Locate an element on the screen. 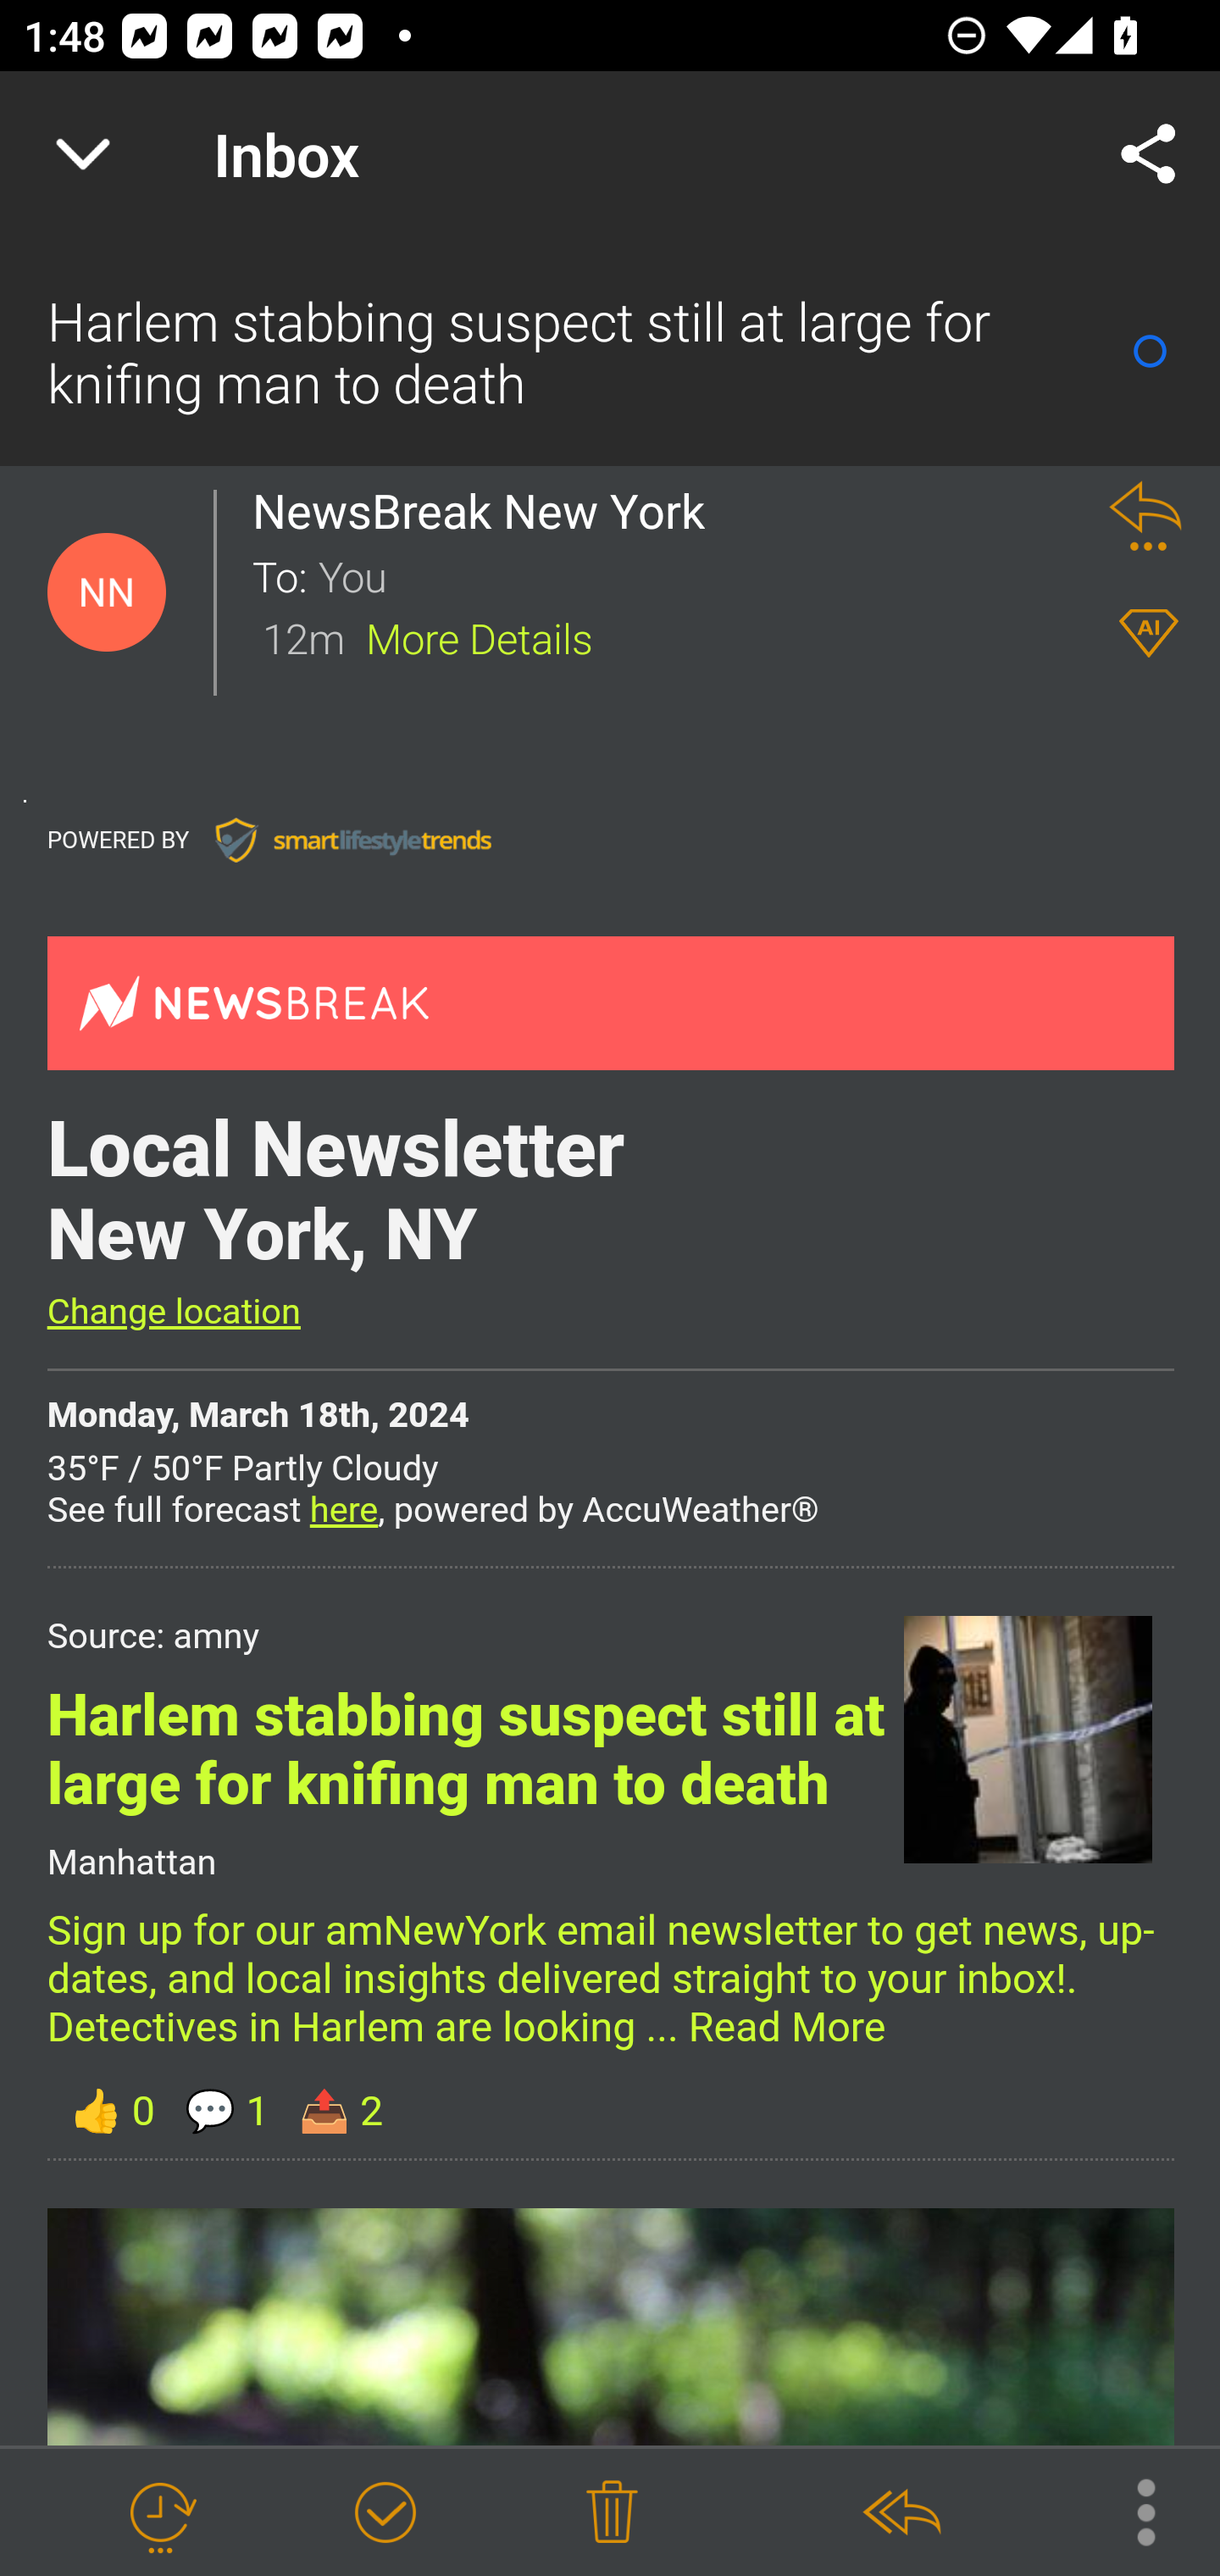  Change location is located at coordinates (173, 1312).